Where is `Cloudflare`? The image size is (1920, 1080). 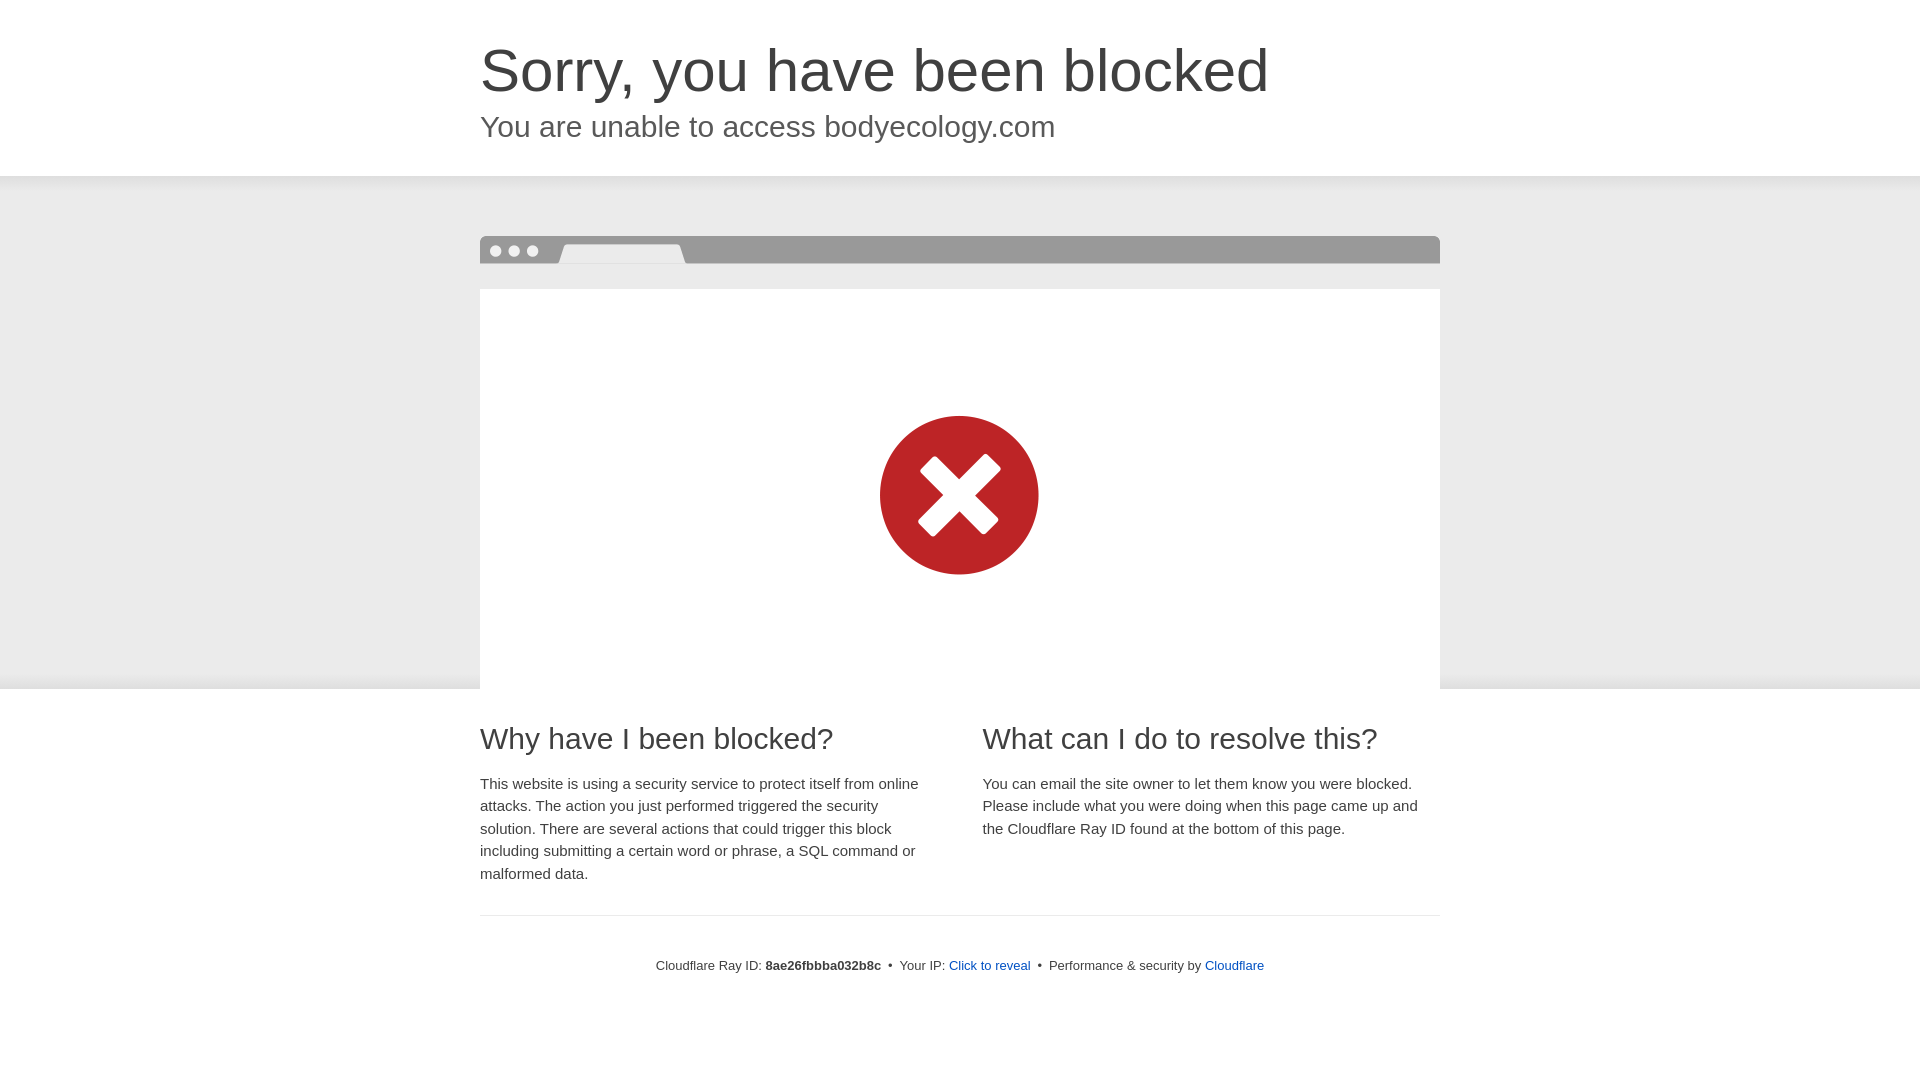 Cloudflare is located at coordinates (1234, 965).